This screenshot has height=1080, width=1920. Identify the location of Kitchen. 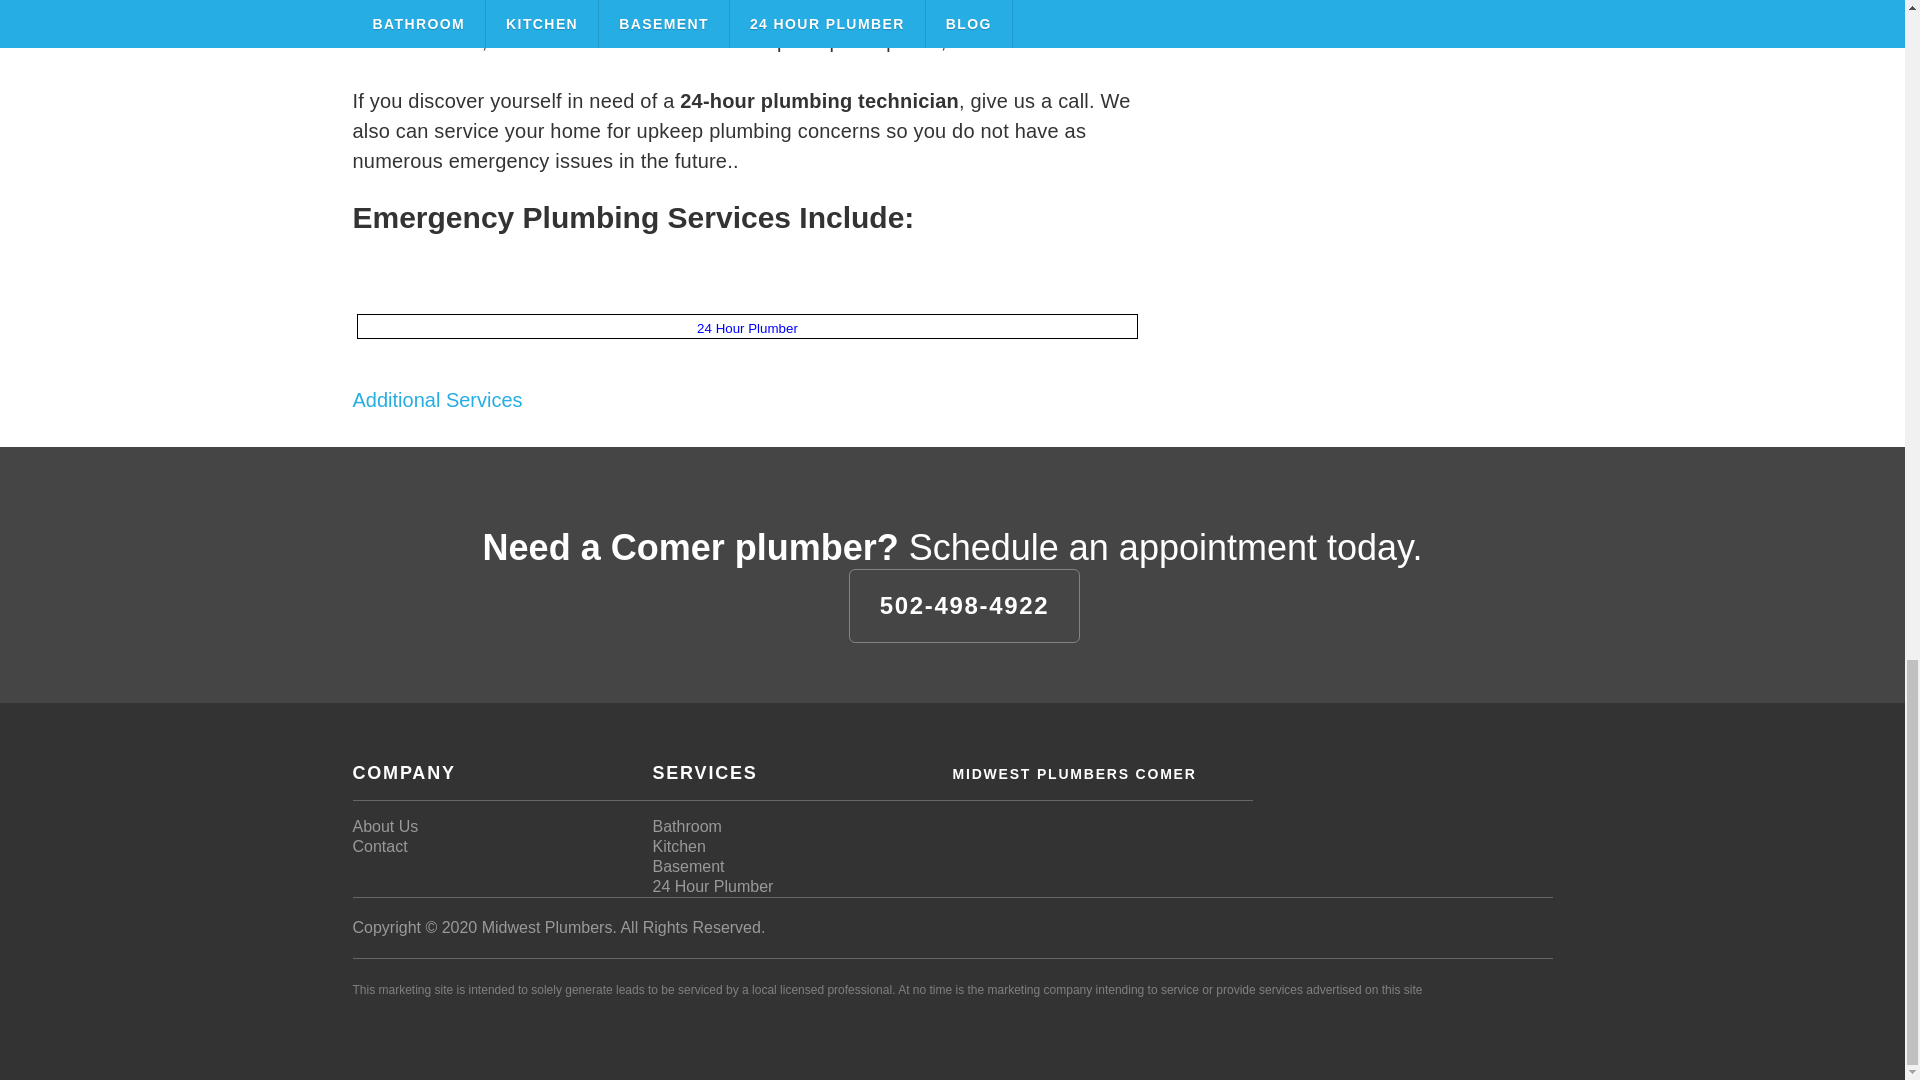
(678, 846).